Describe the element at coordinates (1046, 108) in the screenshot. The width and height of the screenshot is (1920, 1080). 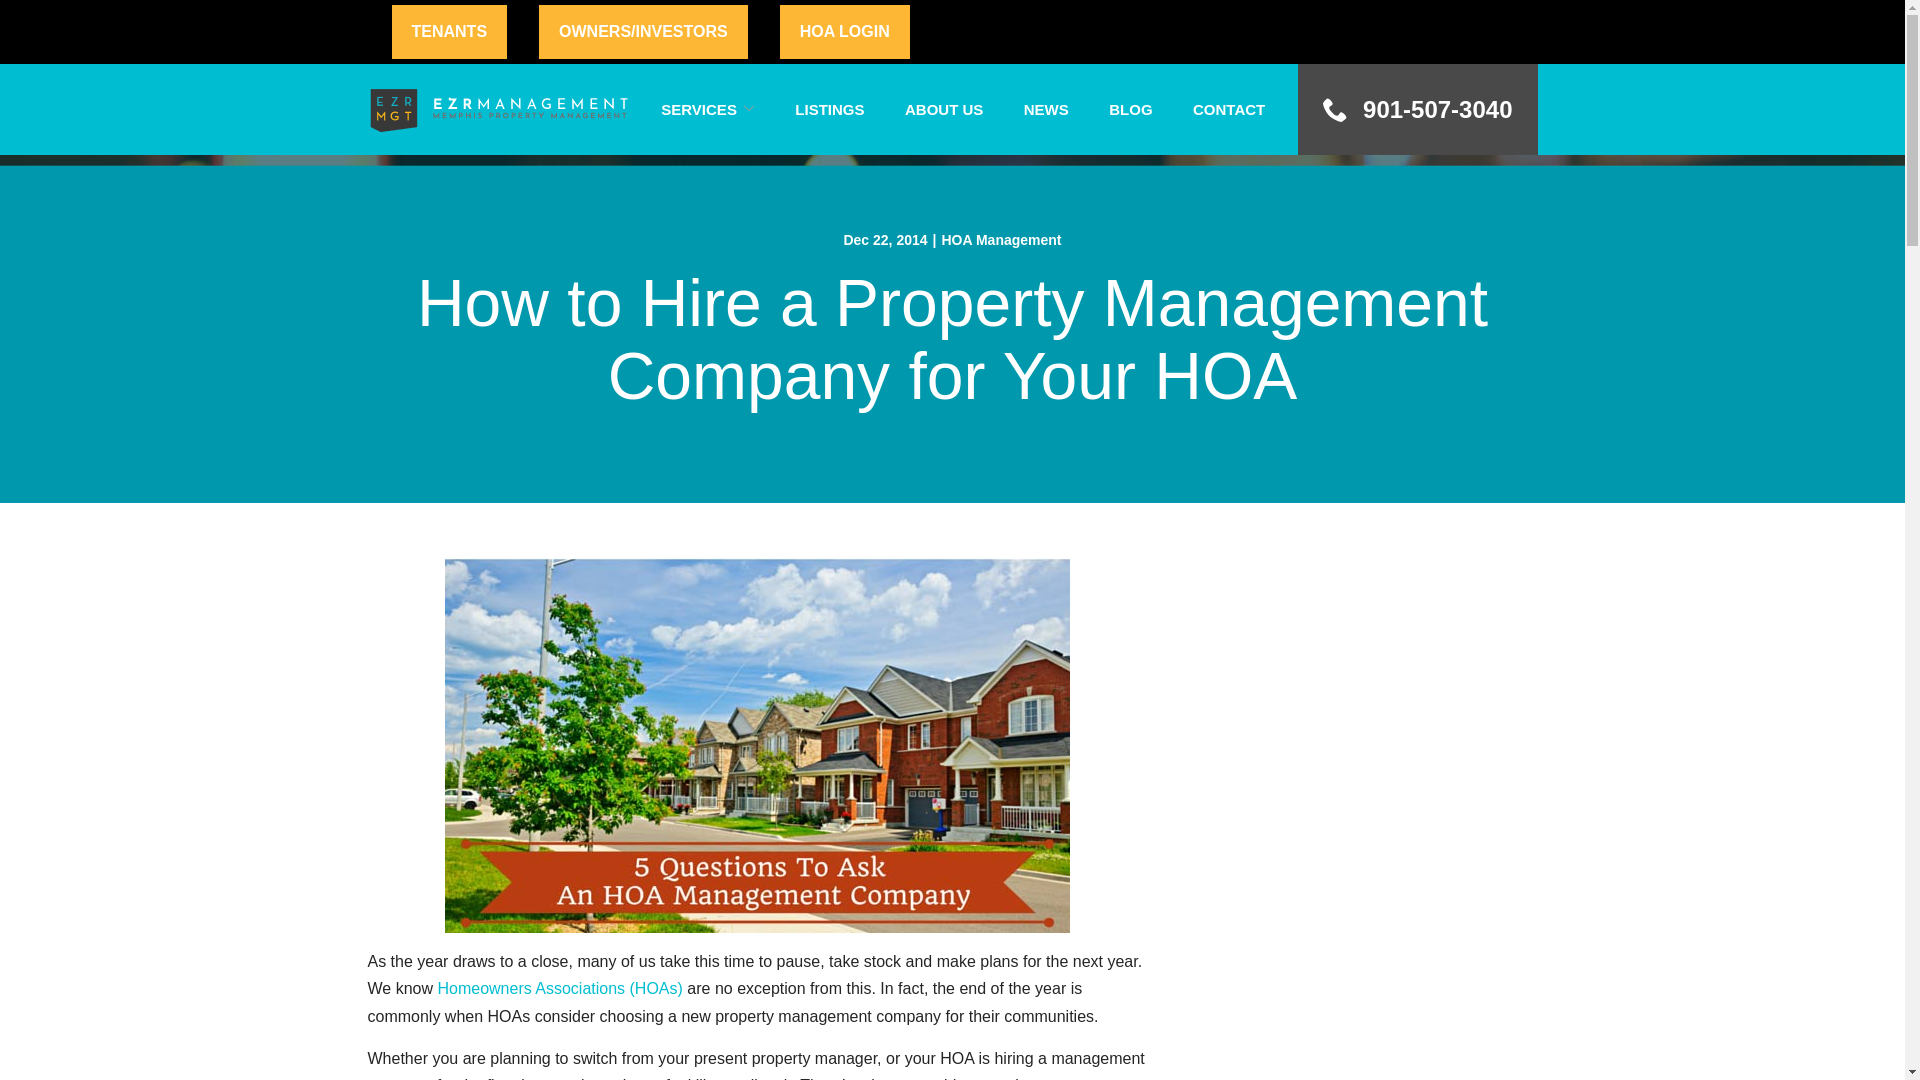
I see `NEWS` at that location.